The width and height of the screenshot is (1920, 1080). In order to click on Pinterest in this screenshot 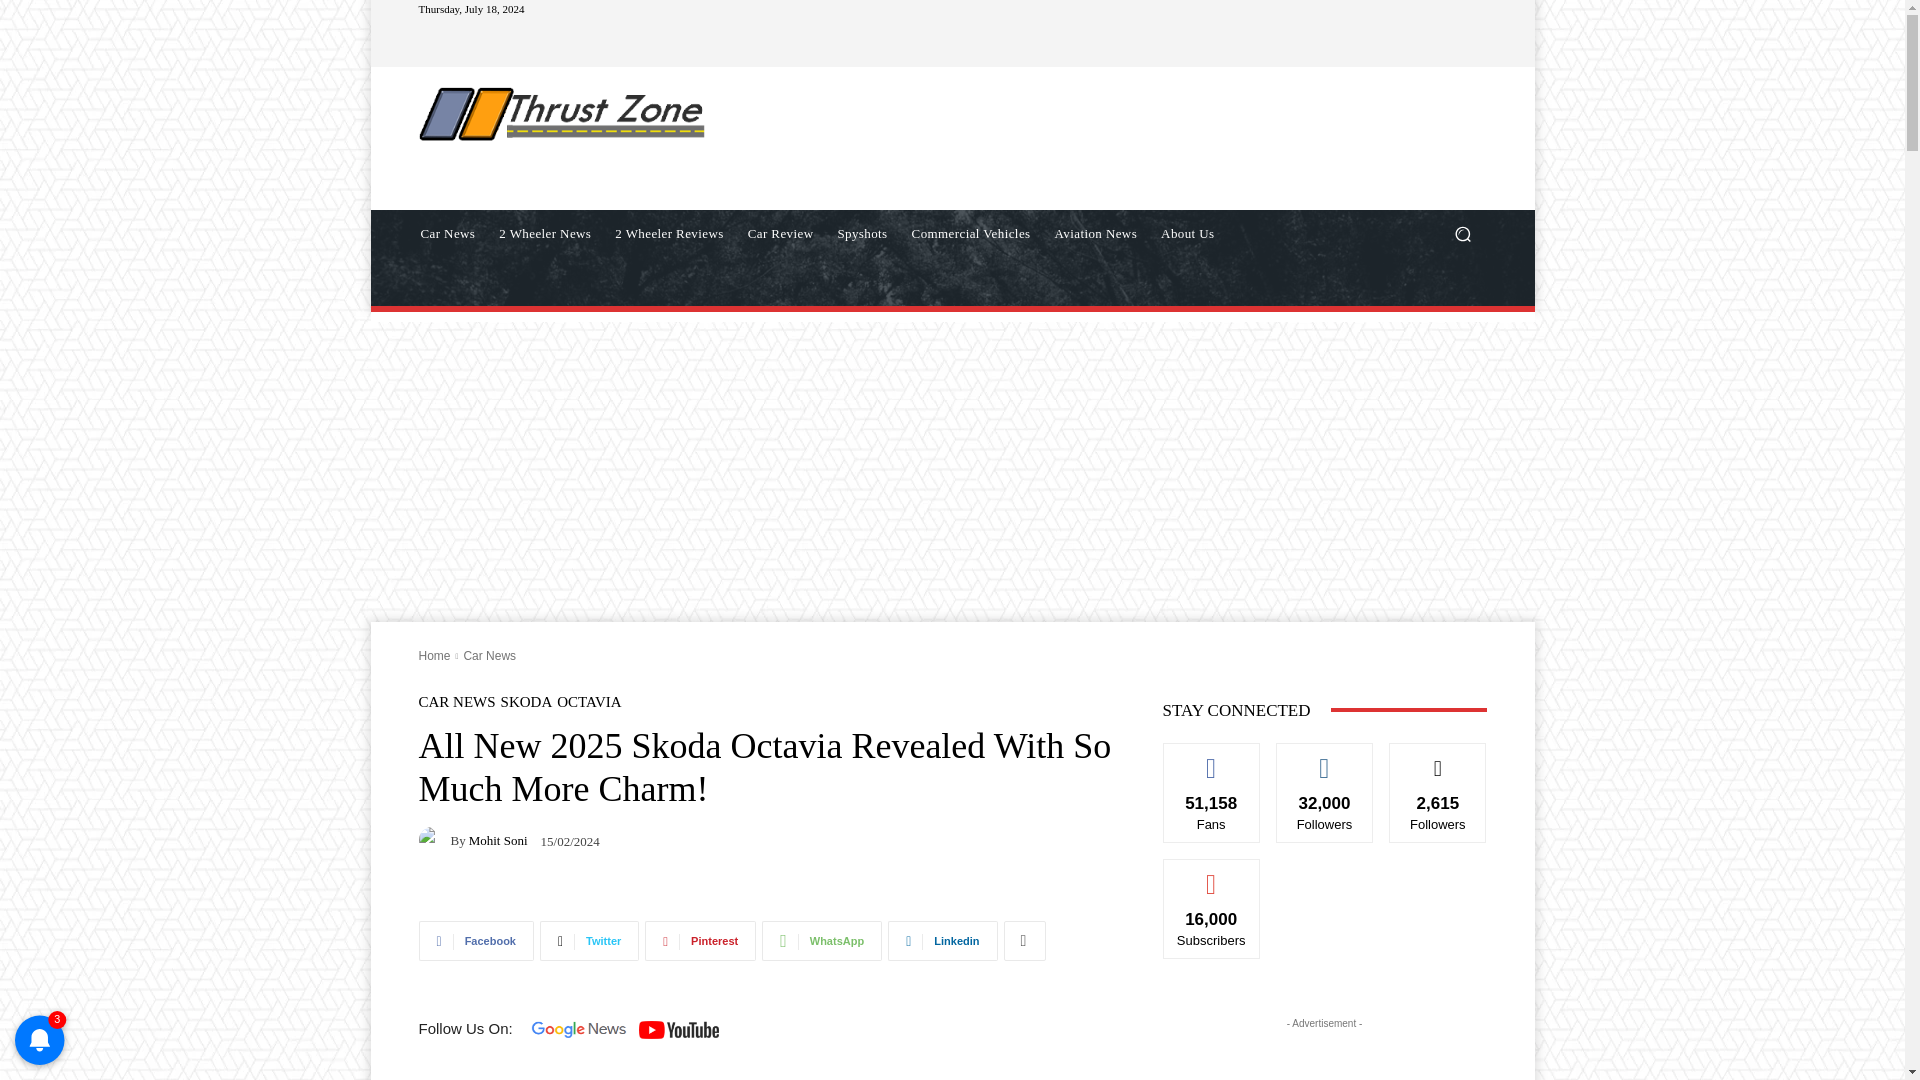, I will do `click(700, 941)`.